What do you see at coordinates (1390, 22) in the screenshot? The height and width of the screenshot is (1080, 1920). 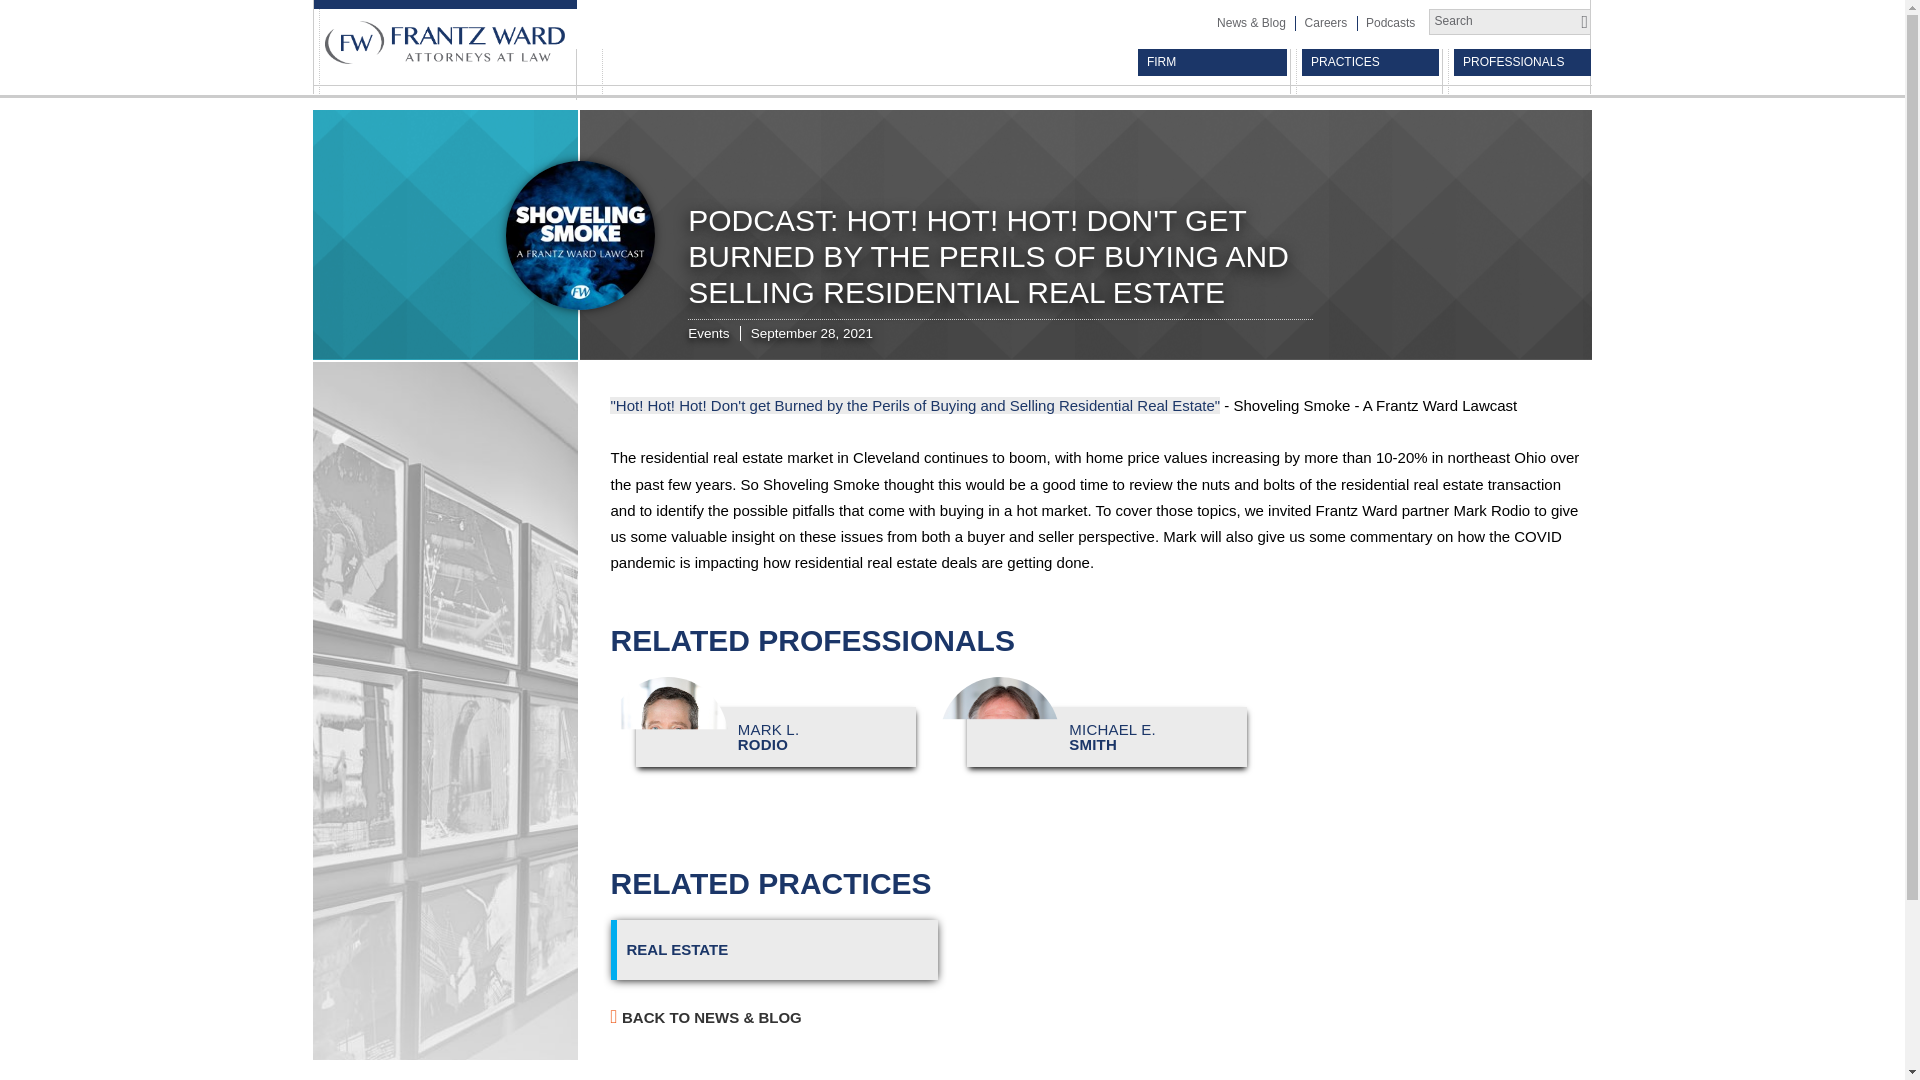 I see `PRACTICES` at bounding box center [1390, 22].